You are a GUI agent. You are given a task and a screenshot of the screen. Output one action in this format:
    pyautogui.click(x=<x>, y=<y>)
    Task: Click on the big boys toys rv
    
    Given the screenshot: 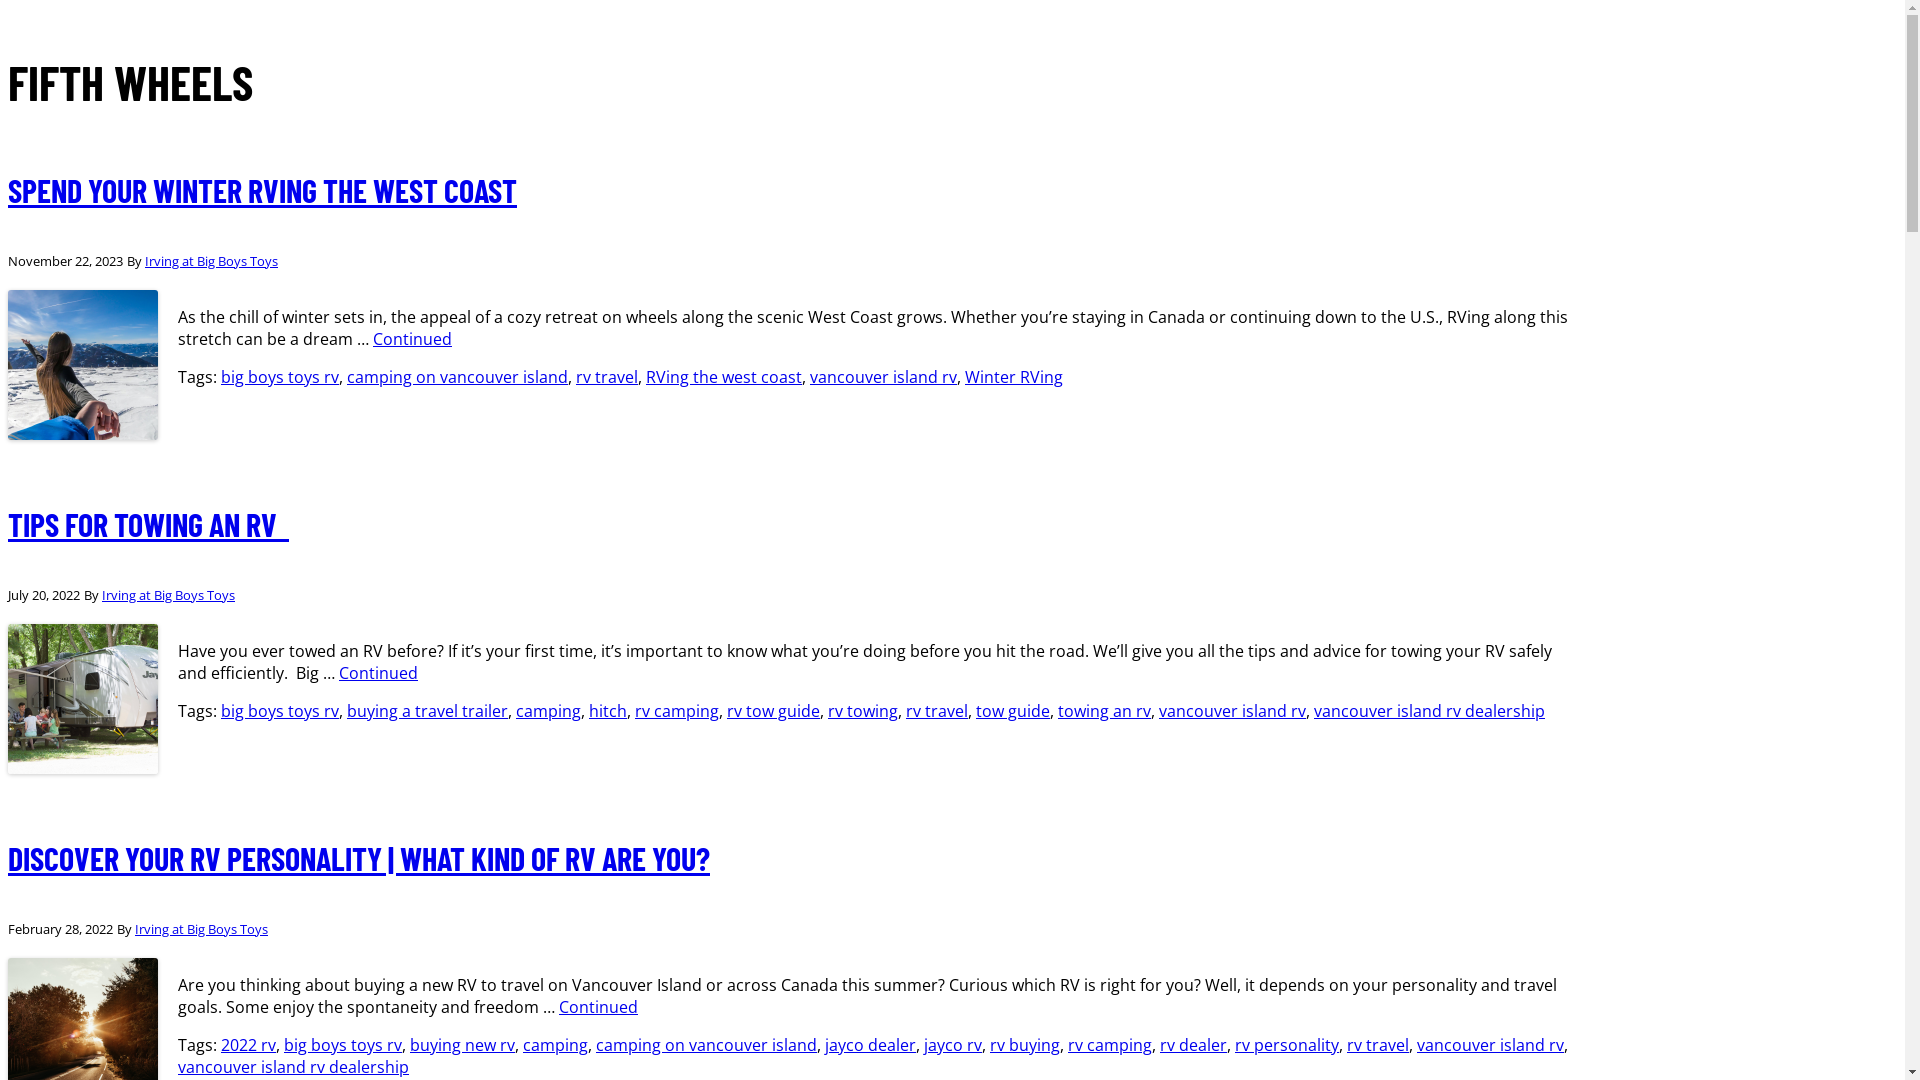 What is the action you would take?
    pyautogui.click(x=280, y=711)
    